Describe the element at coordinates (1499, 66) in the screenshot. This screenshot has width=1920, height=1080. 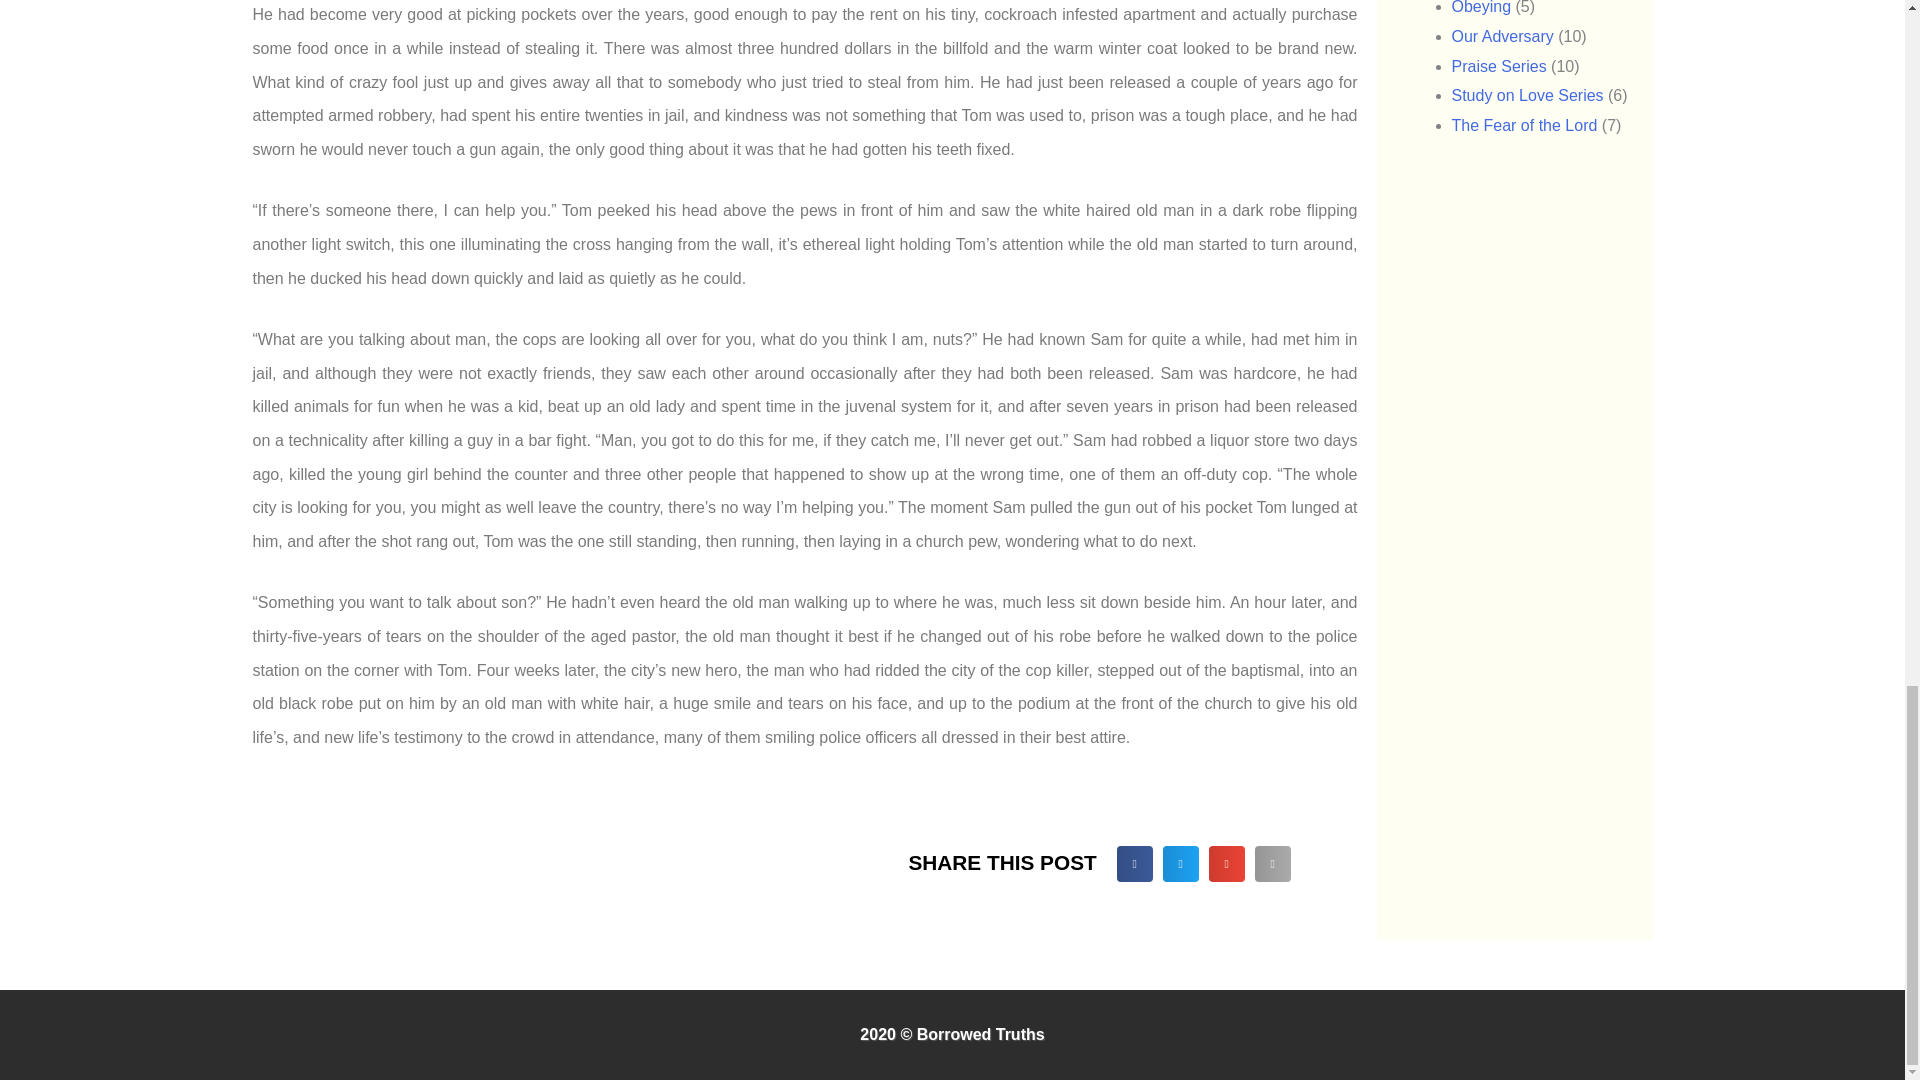
I see `Praise Series` at that location.